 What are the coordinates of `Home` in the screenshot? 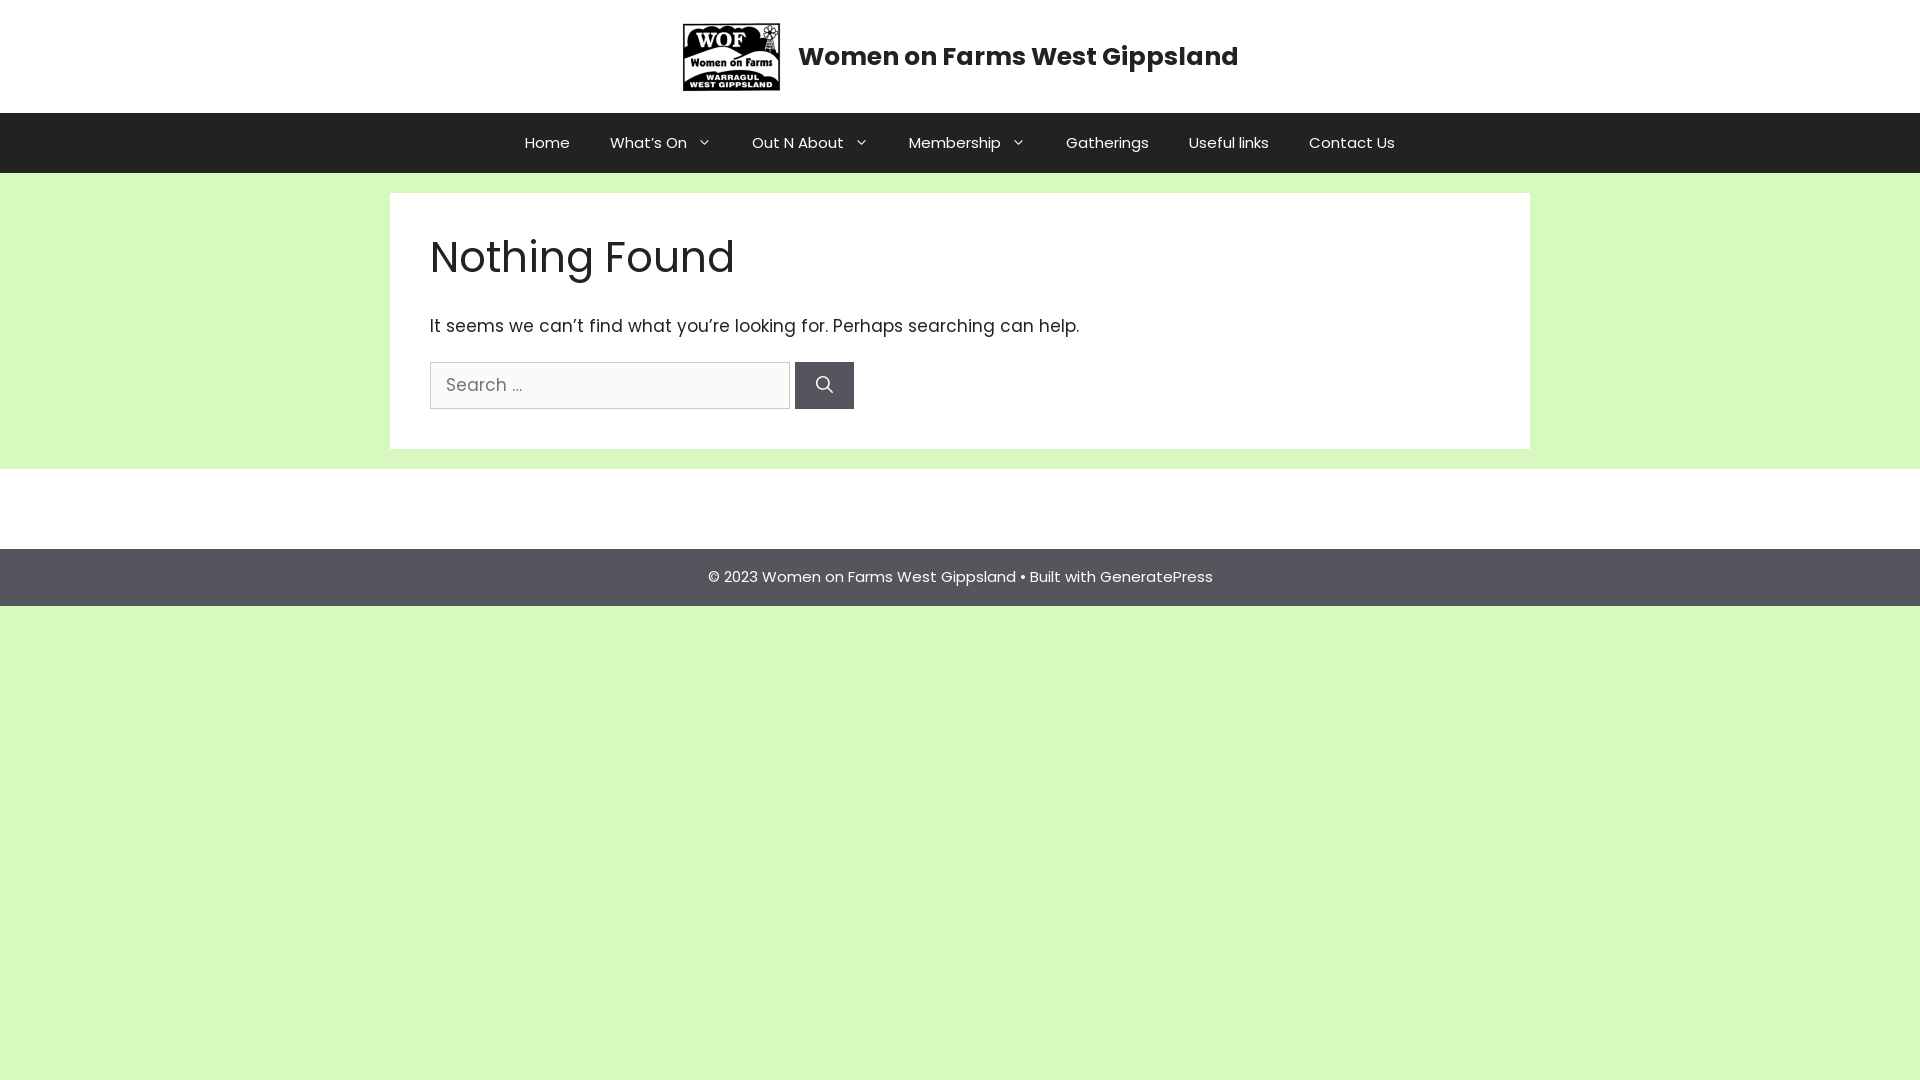 It's located at (547, 143).